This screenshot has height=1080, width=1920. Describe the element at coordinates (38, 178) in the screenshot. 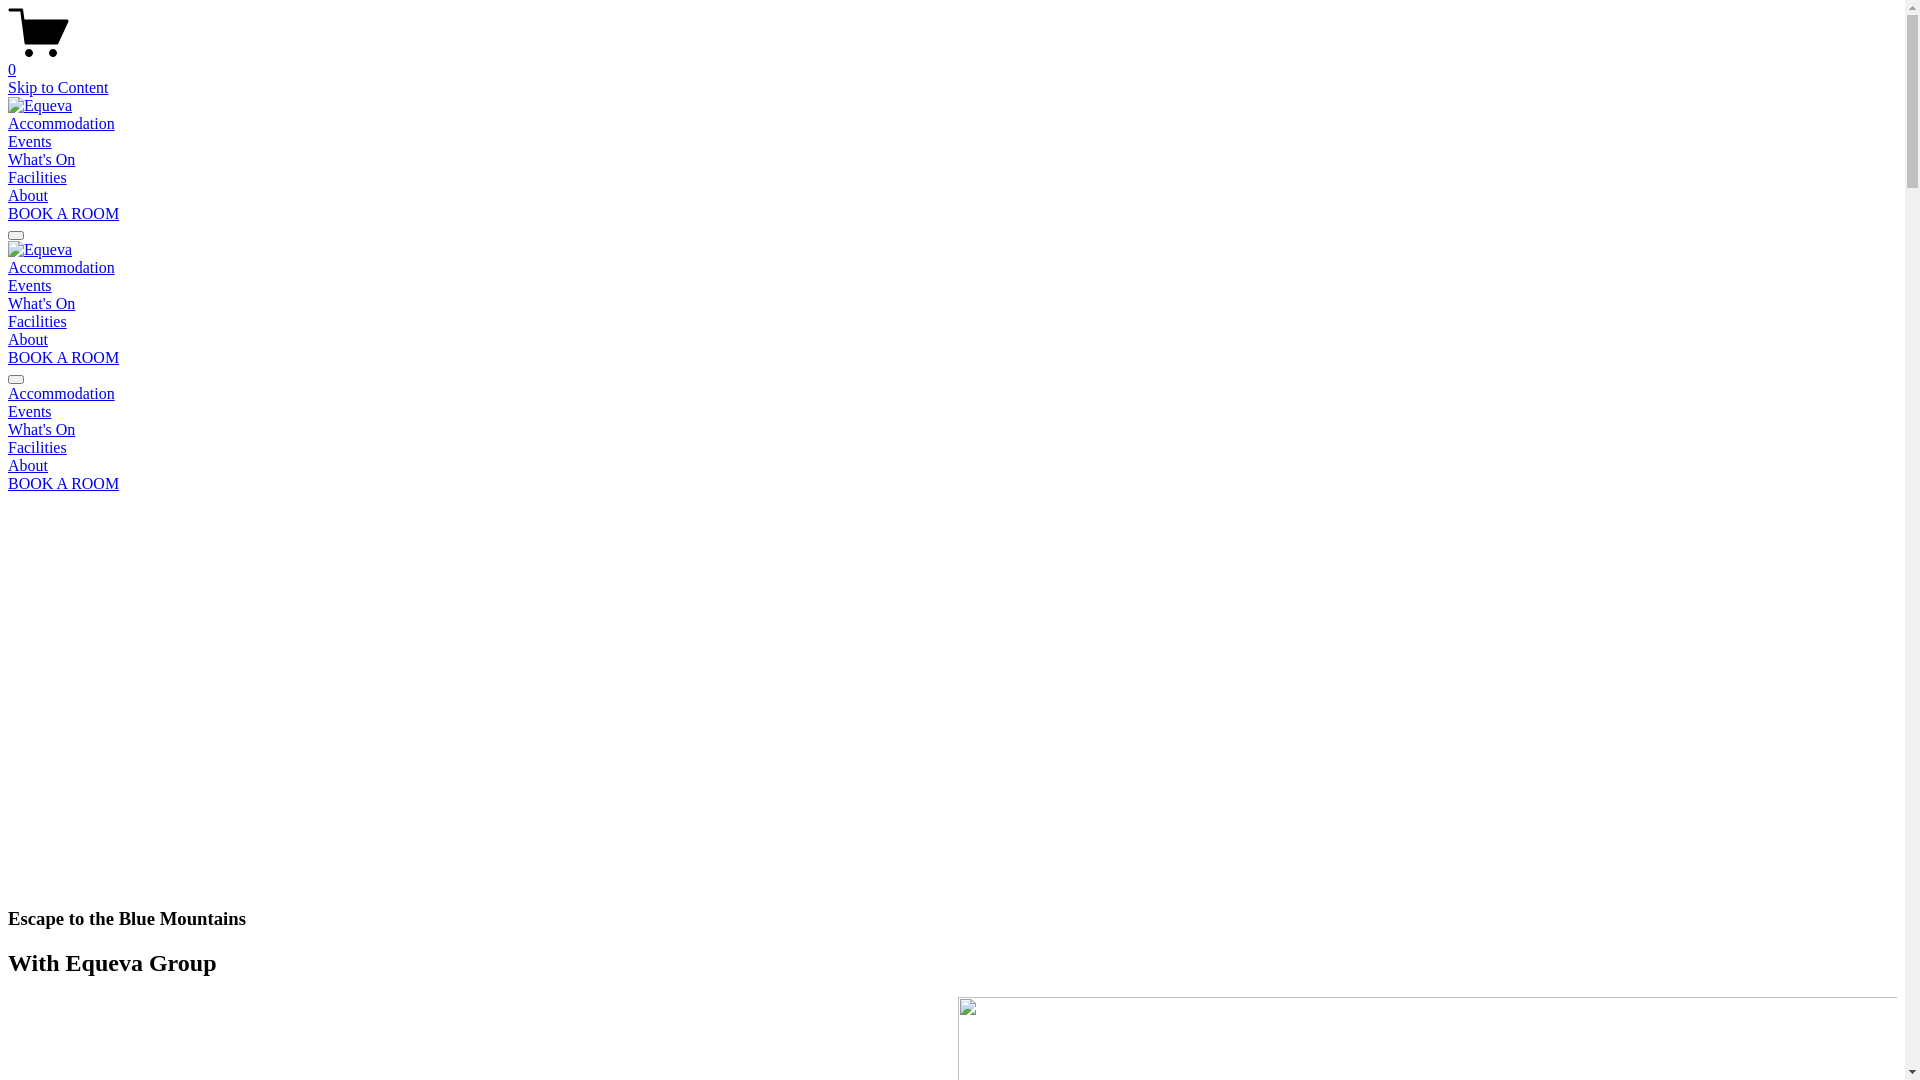

I see `Facilities` at that location.